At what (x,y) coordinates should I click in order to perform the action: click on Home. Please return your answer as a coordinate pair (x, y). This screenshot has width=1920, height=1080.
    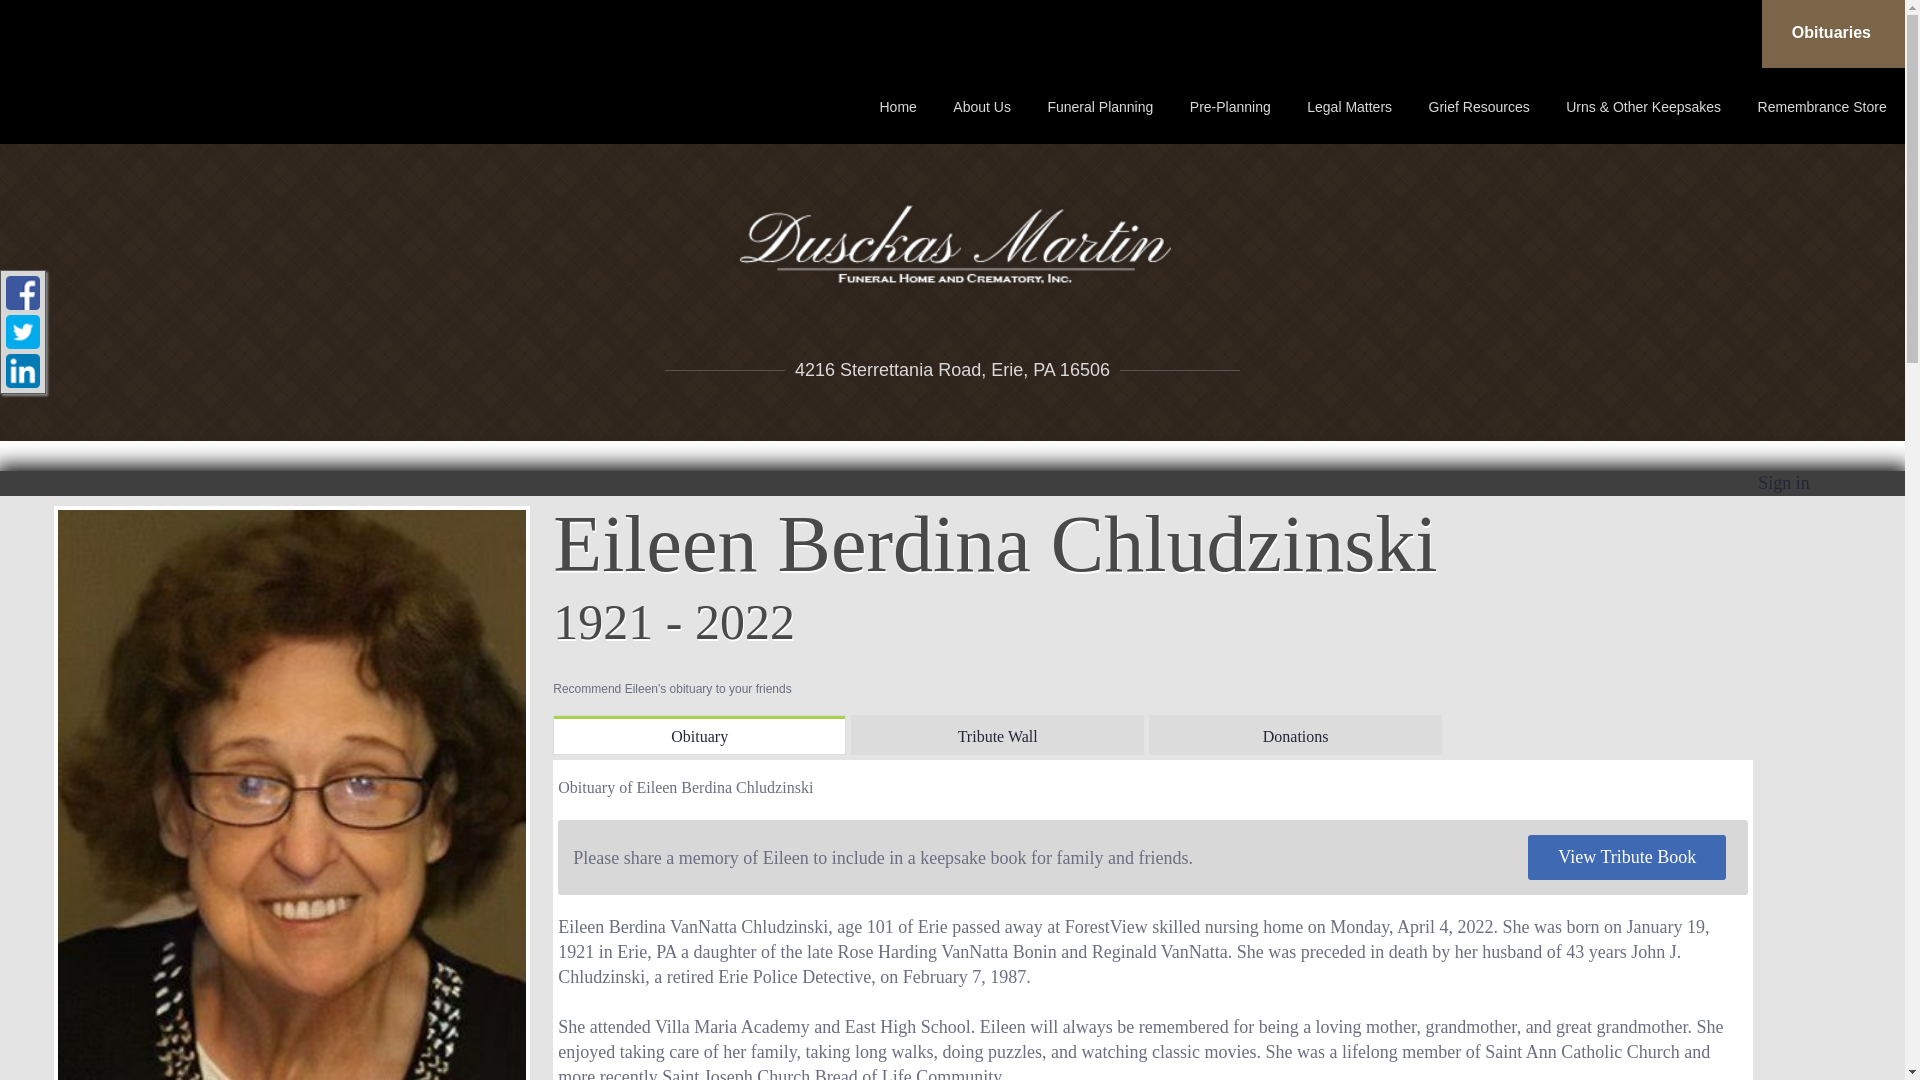
    Looking at the image, I should click on (898, 106).